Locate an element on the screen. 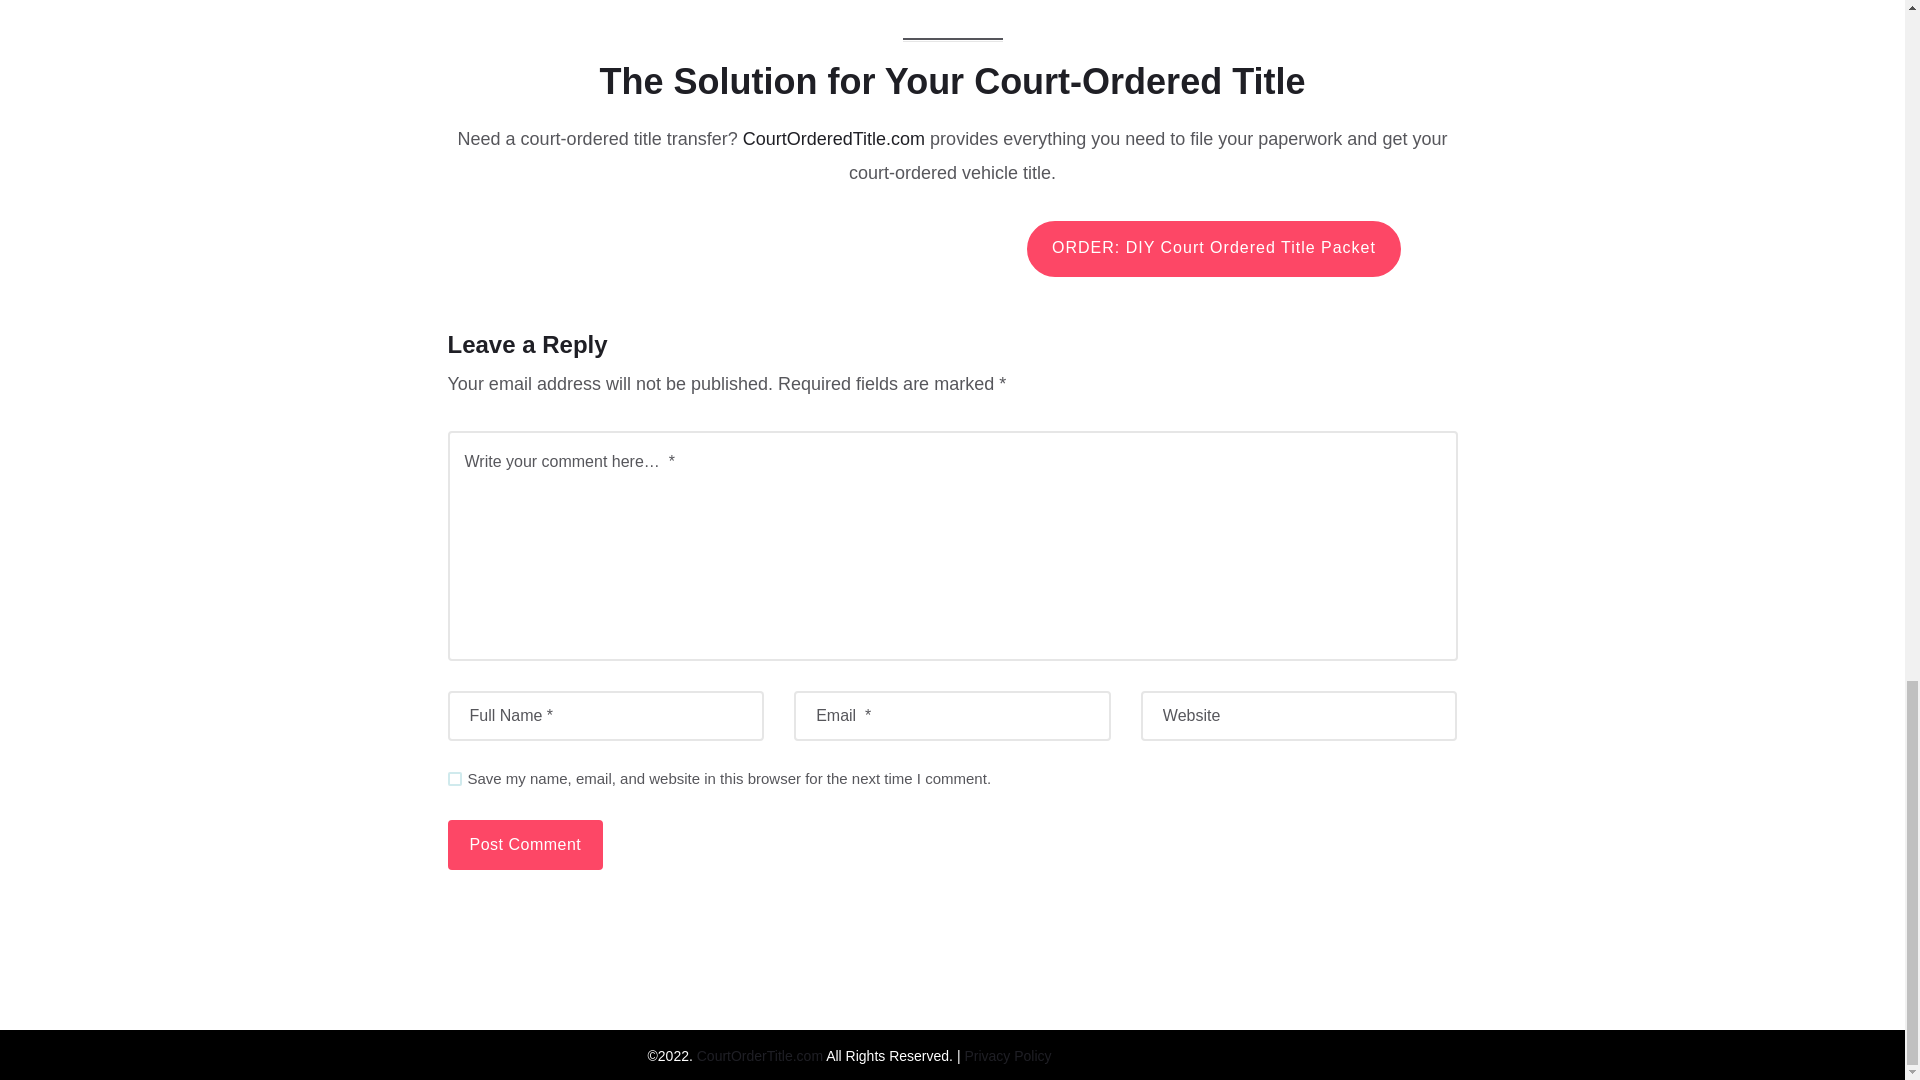 This screenshot has width=1920, height=1080. CourtOrderTitle.com is located at coordinates (760, 1055).